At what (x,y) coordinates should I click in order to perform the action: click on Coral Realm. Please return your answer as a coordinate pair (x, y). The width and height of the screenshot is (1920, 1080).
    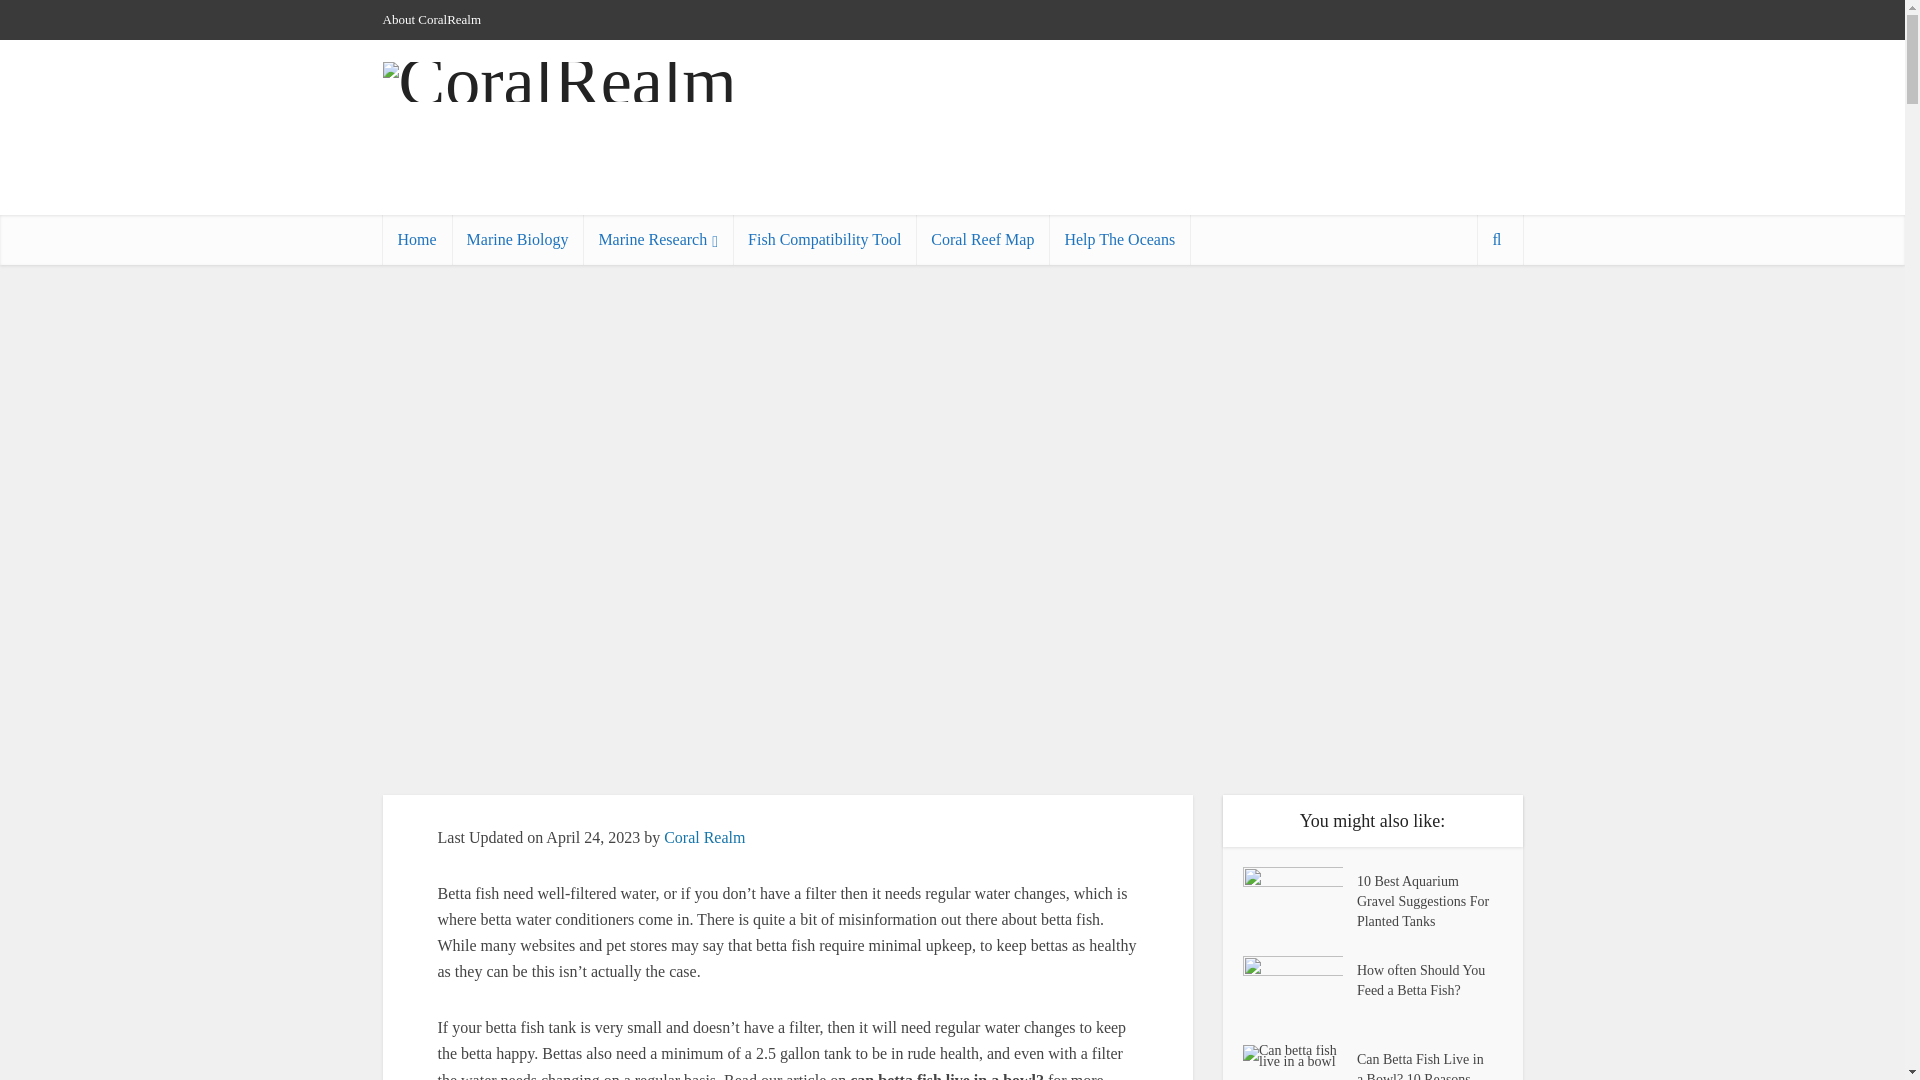
    Looking at the image, I should click on (704, 837).